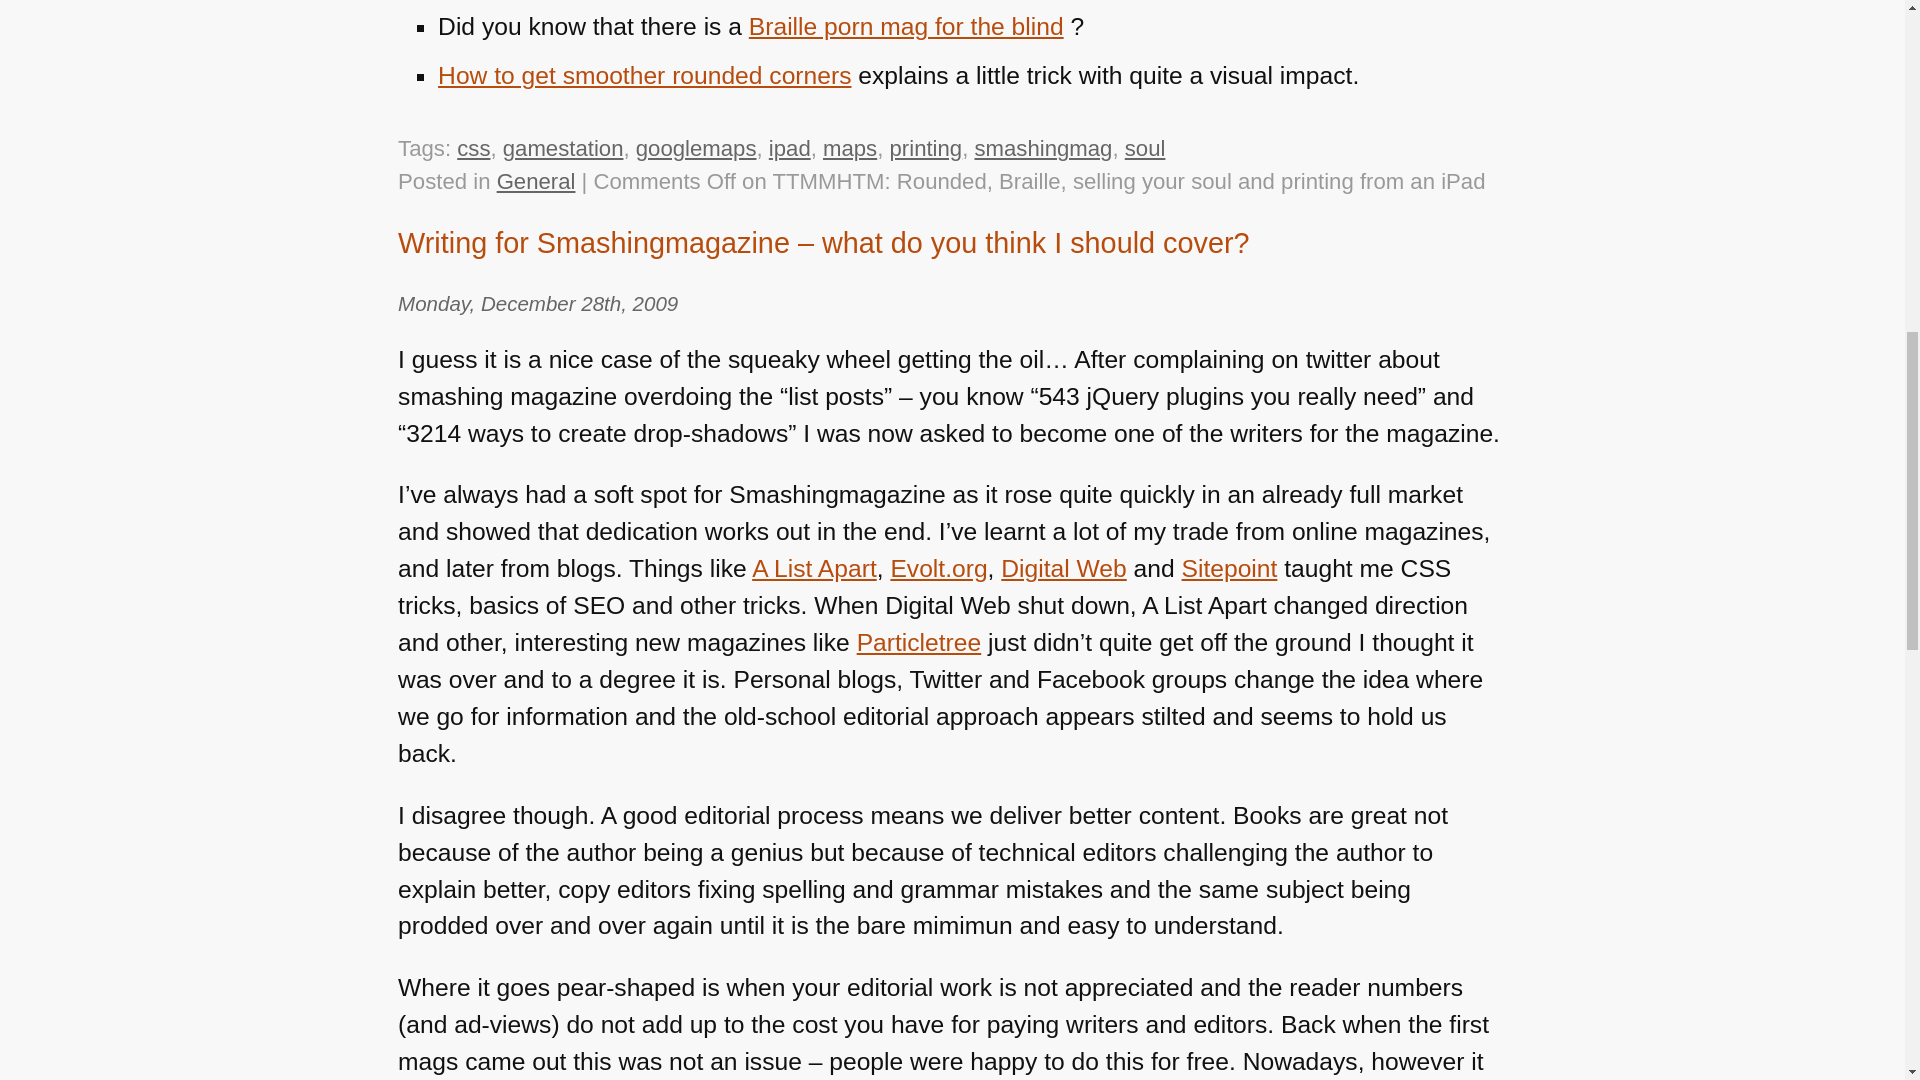  What do you see at coordinates (564, 148) in the screenshot?
I see `gamestation` at bounding box center [564, 148].